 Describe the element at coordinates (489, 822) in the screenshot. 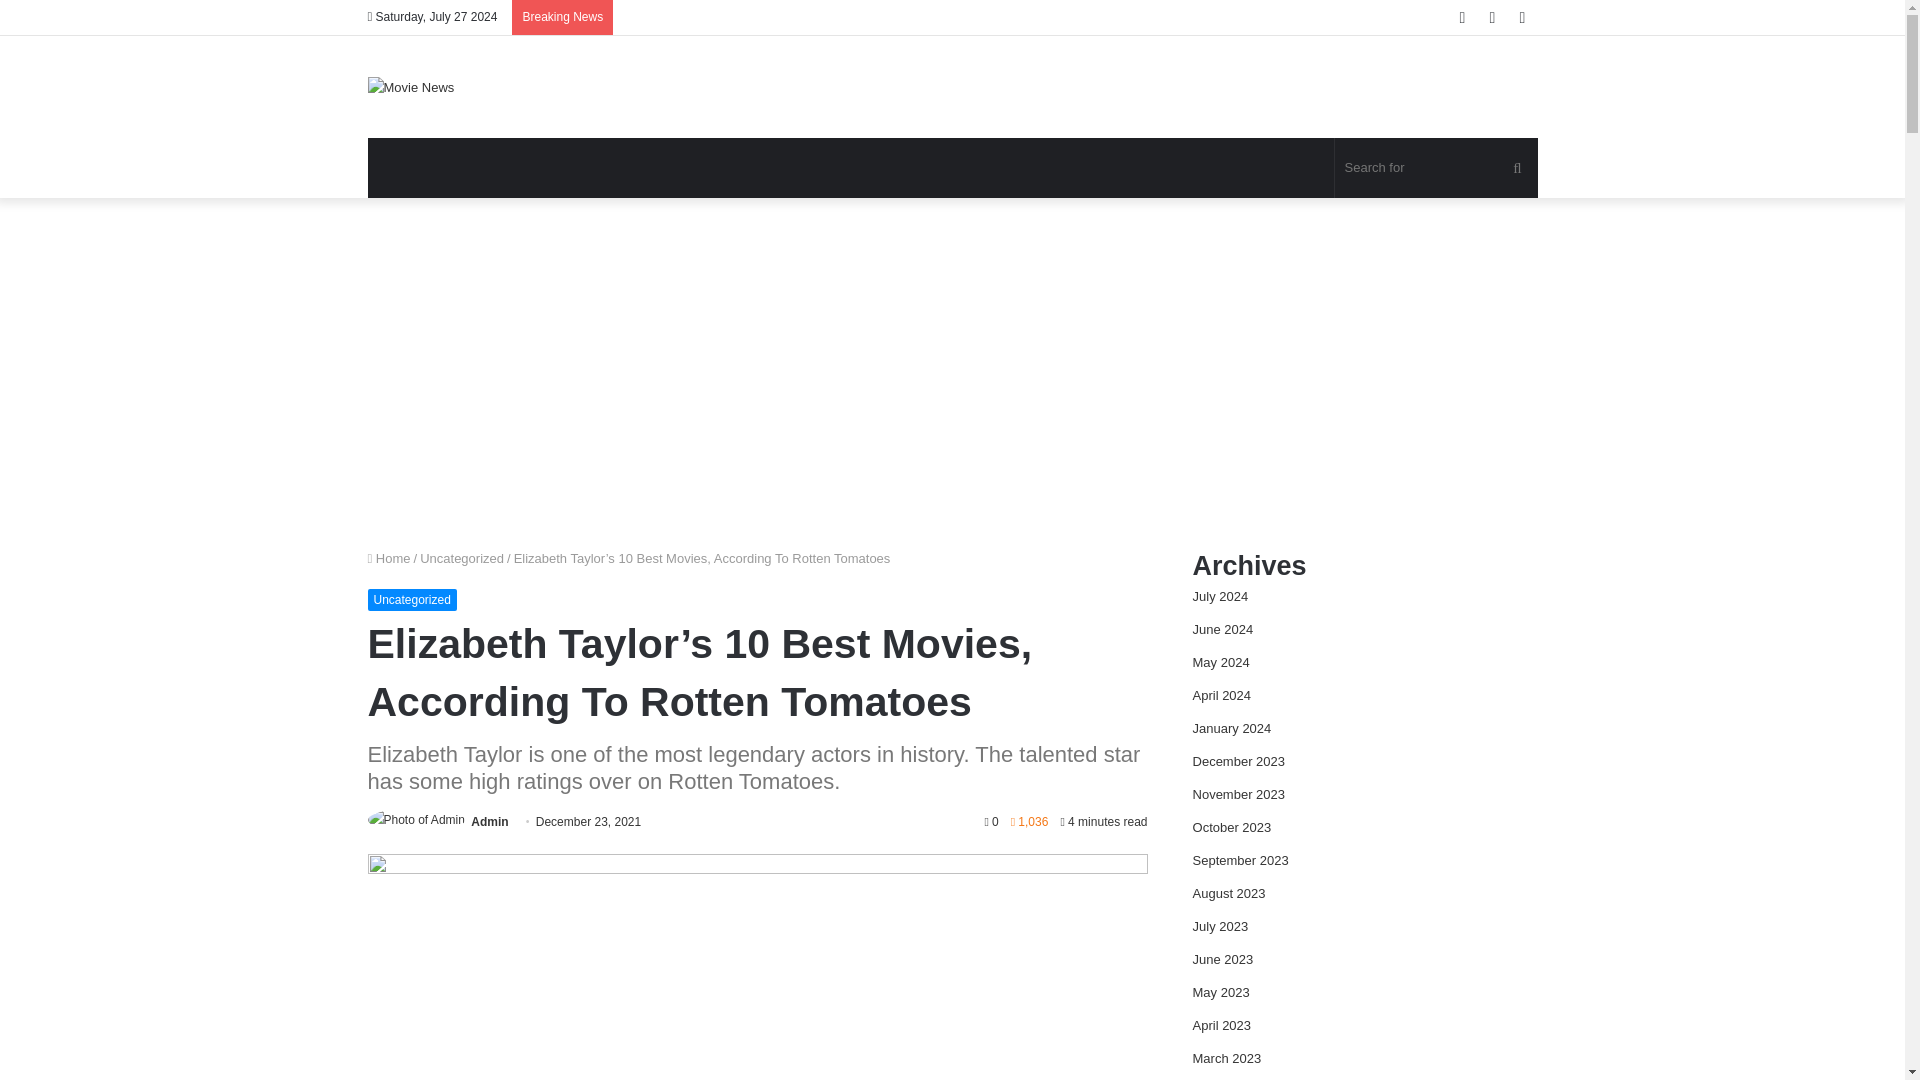

I see `Admin` at that location.